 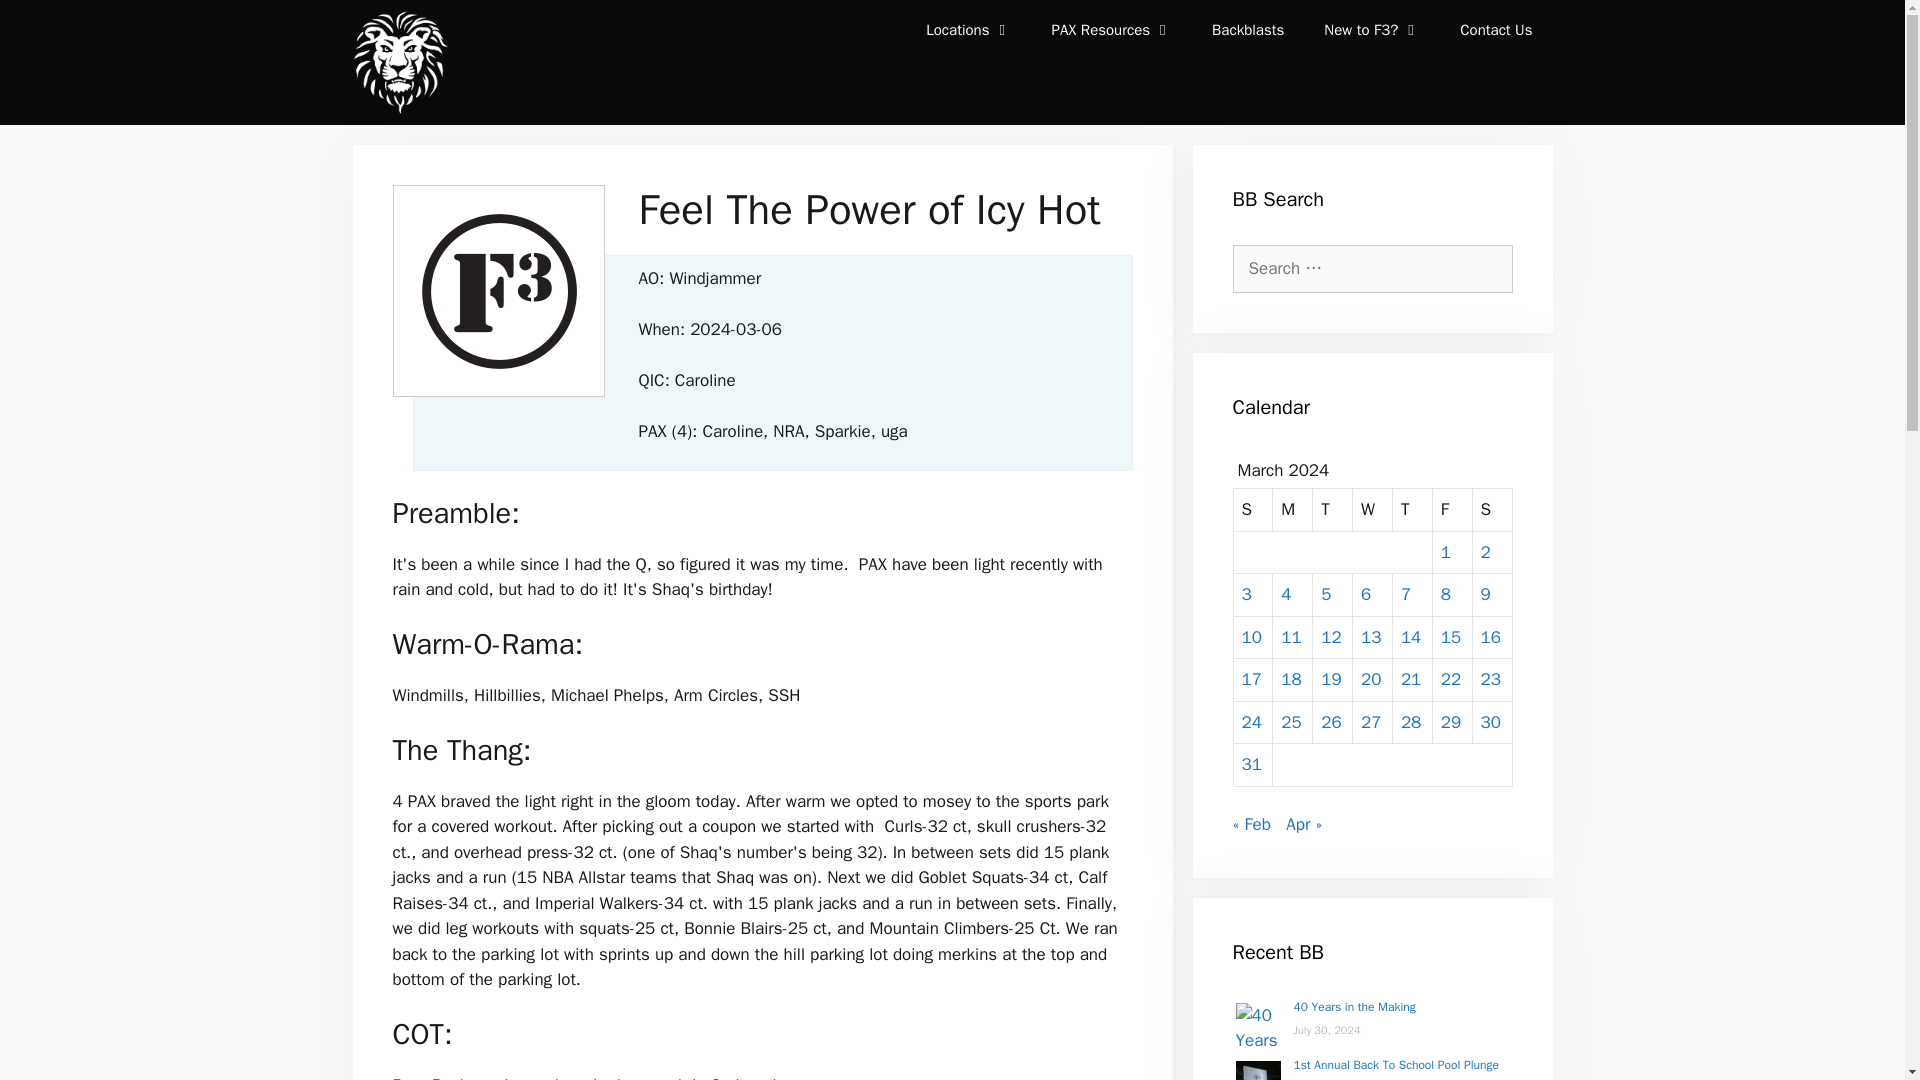 I want to click on Monday, so click(x=1292, y=510).